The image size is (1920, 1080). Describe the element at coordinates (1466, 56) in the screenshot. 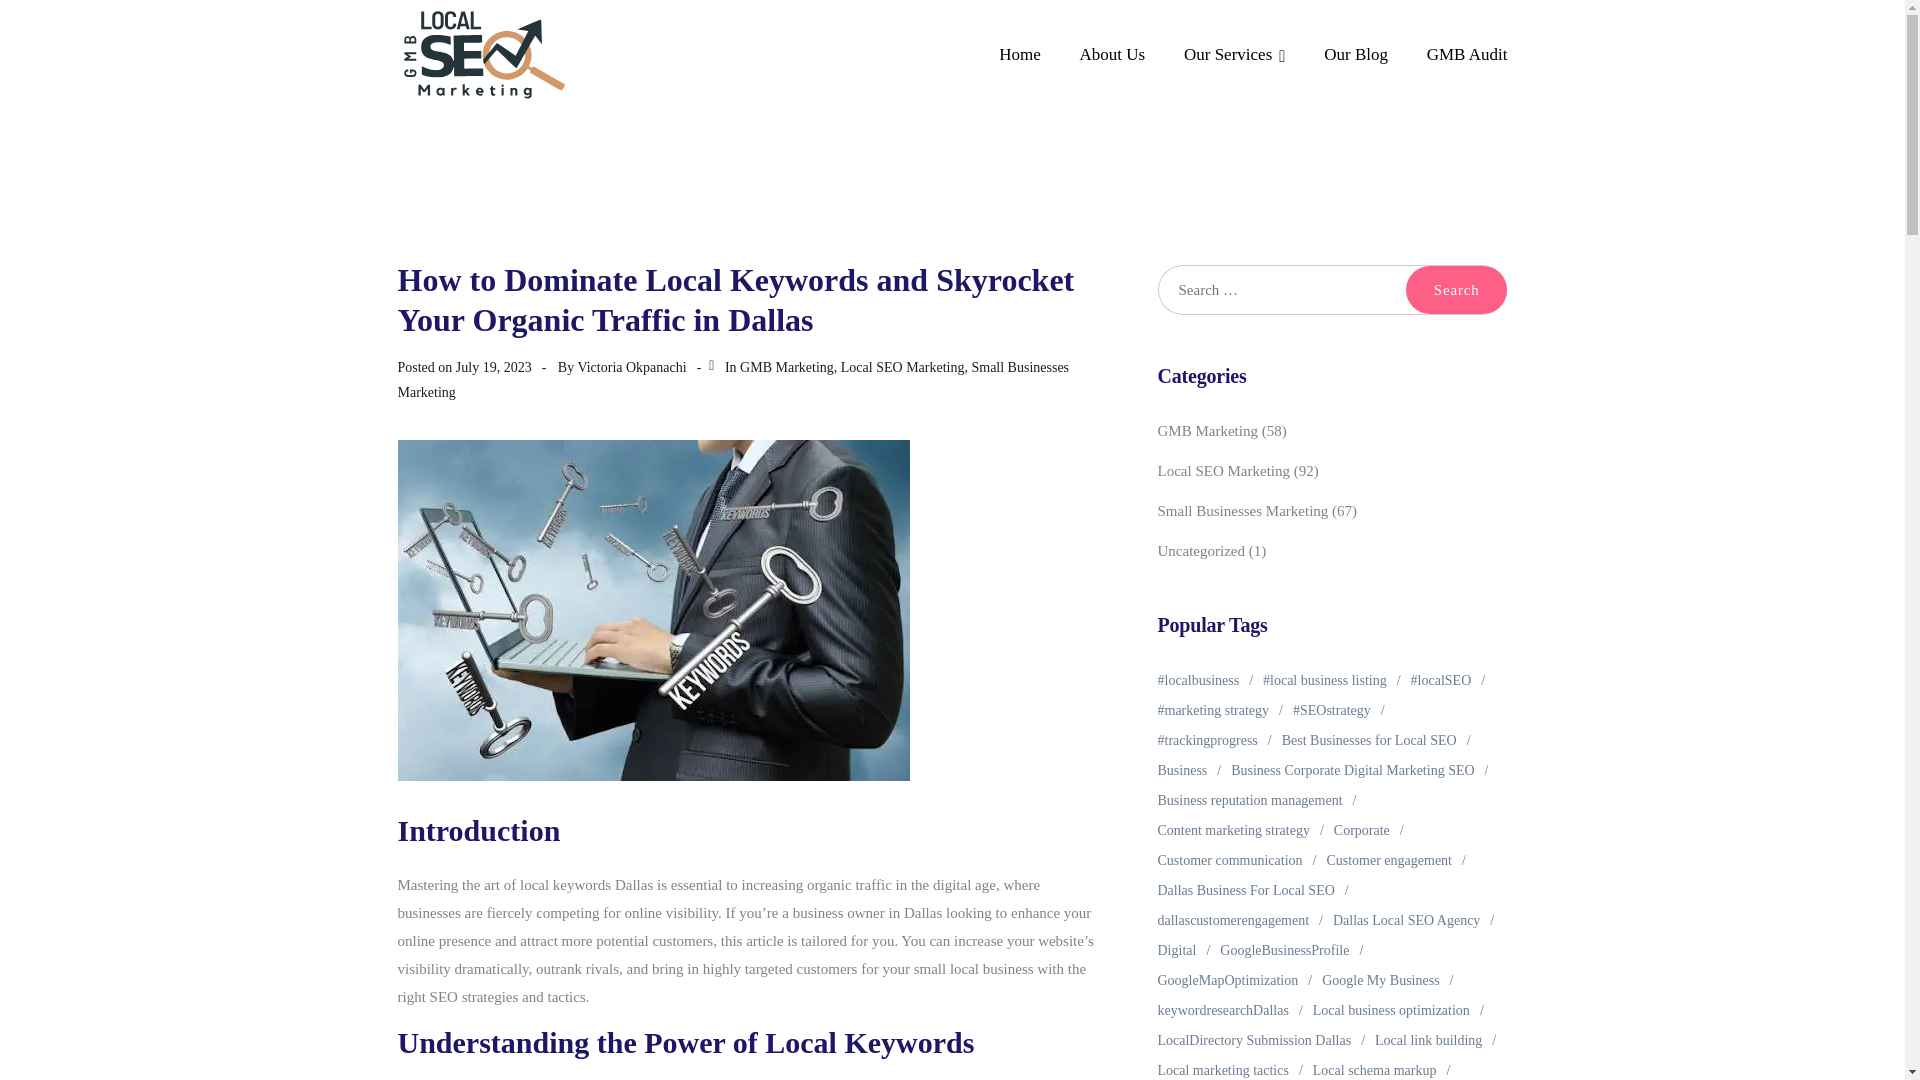

I see `GMB Audit` at that location.